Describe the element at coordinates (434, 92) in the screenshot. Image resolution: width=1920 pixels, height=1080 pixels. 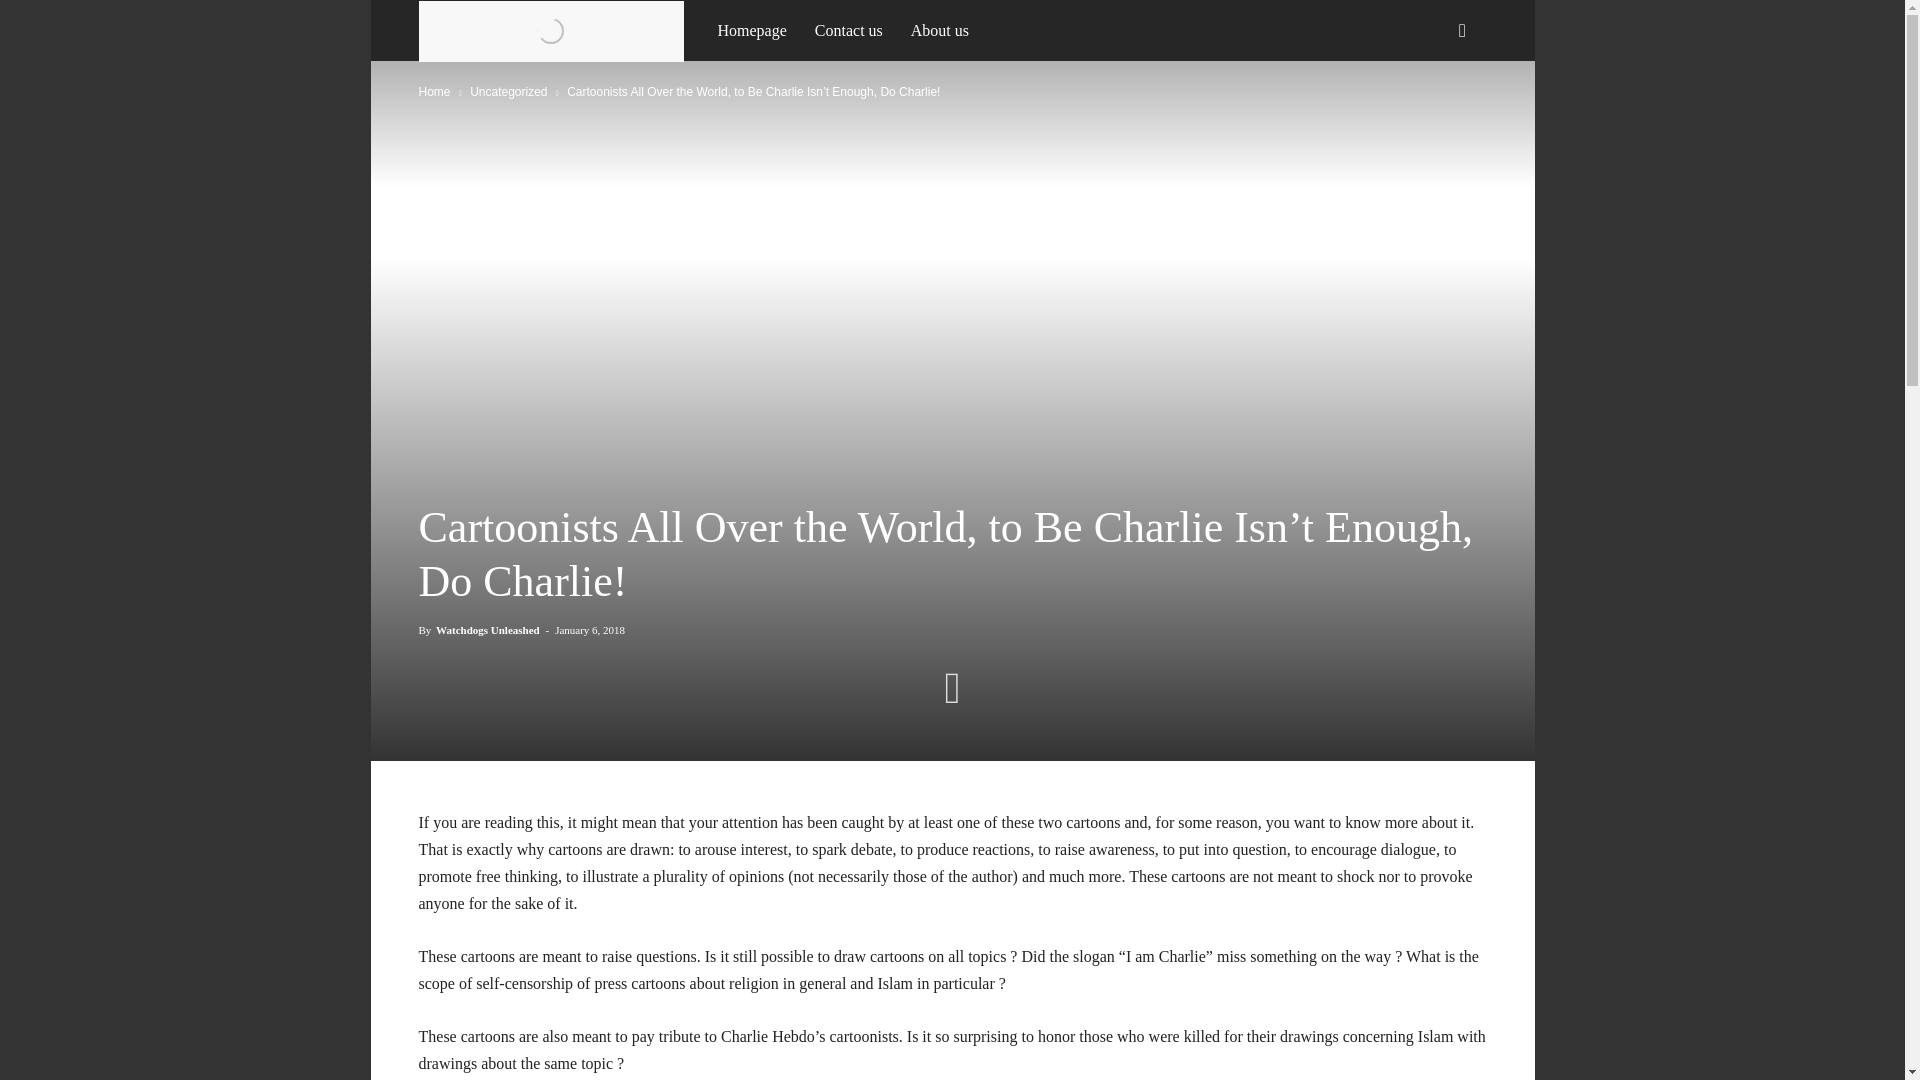
I see `Home` at that location.